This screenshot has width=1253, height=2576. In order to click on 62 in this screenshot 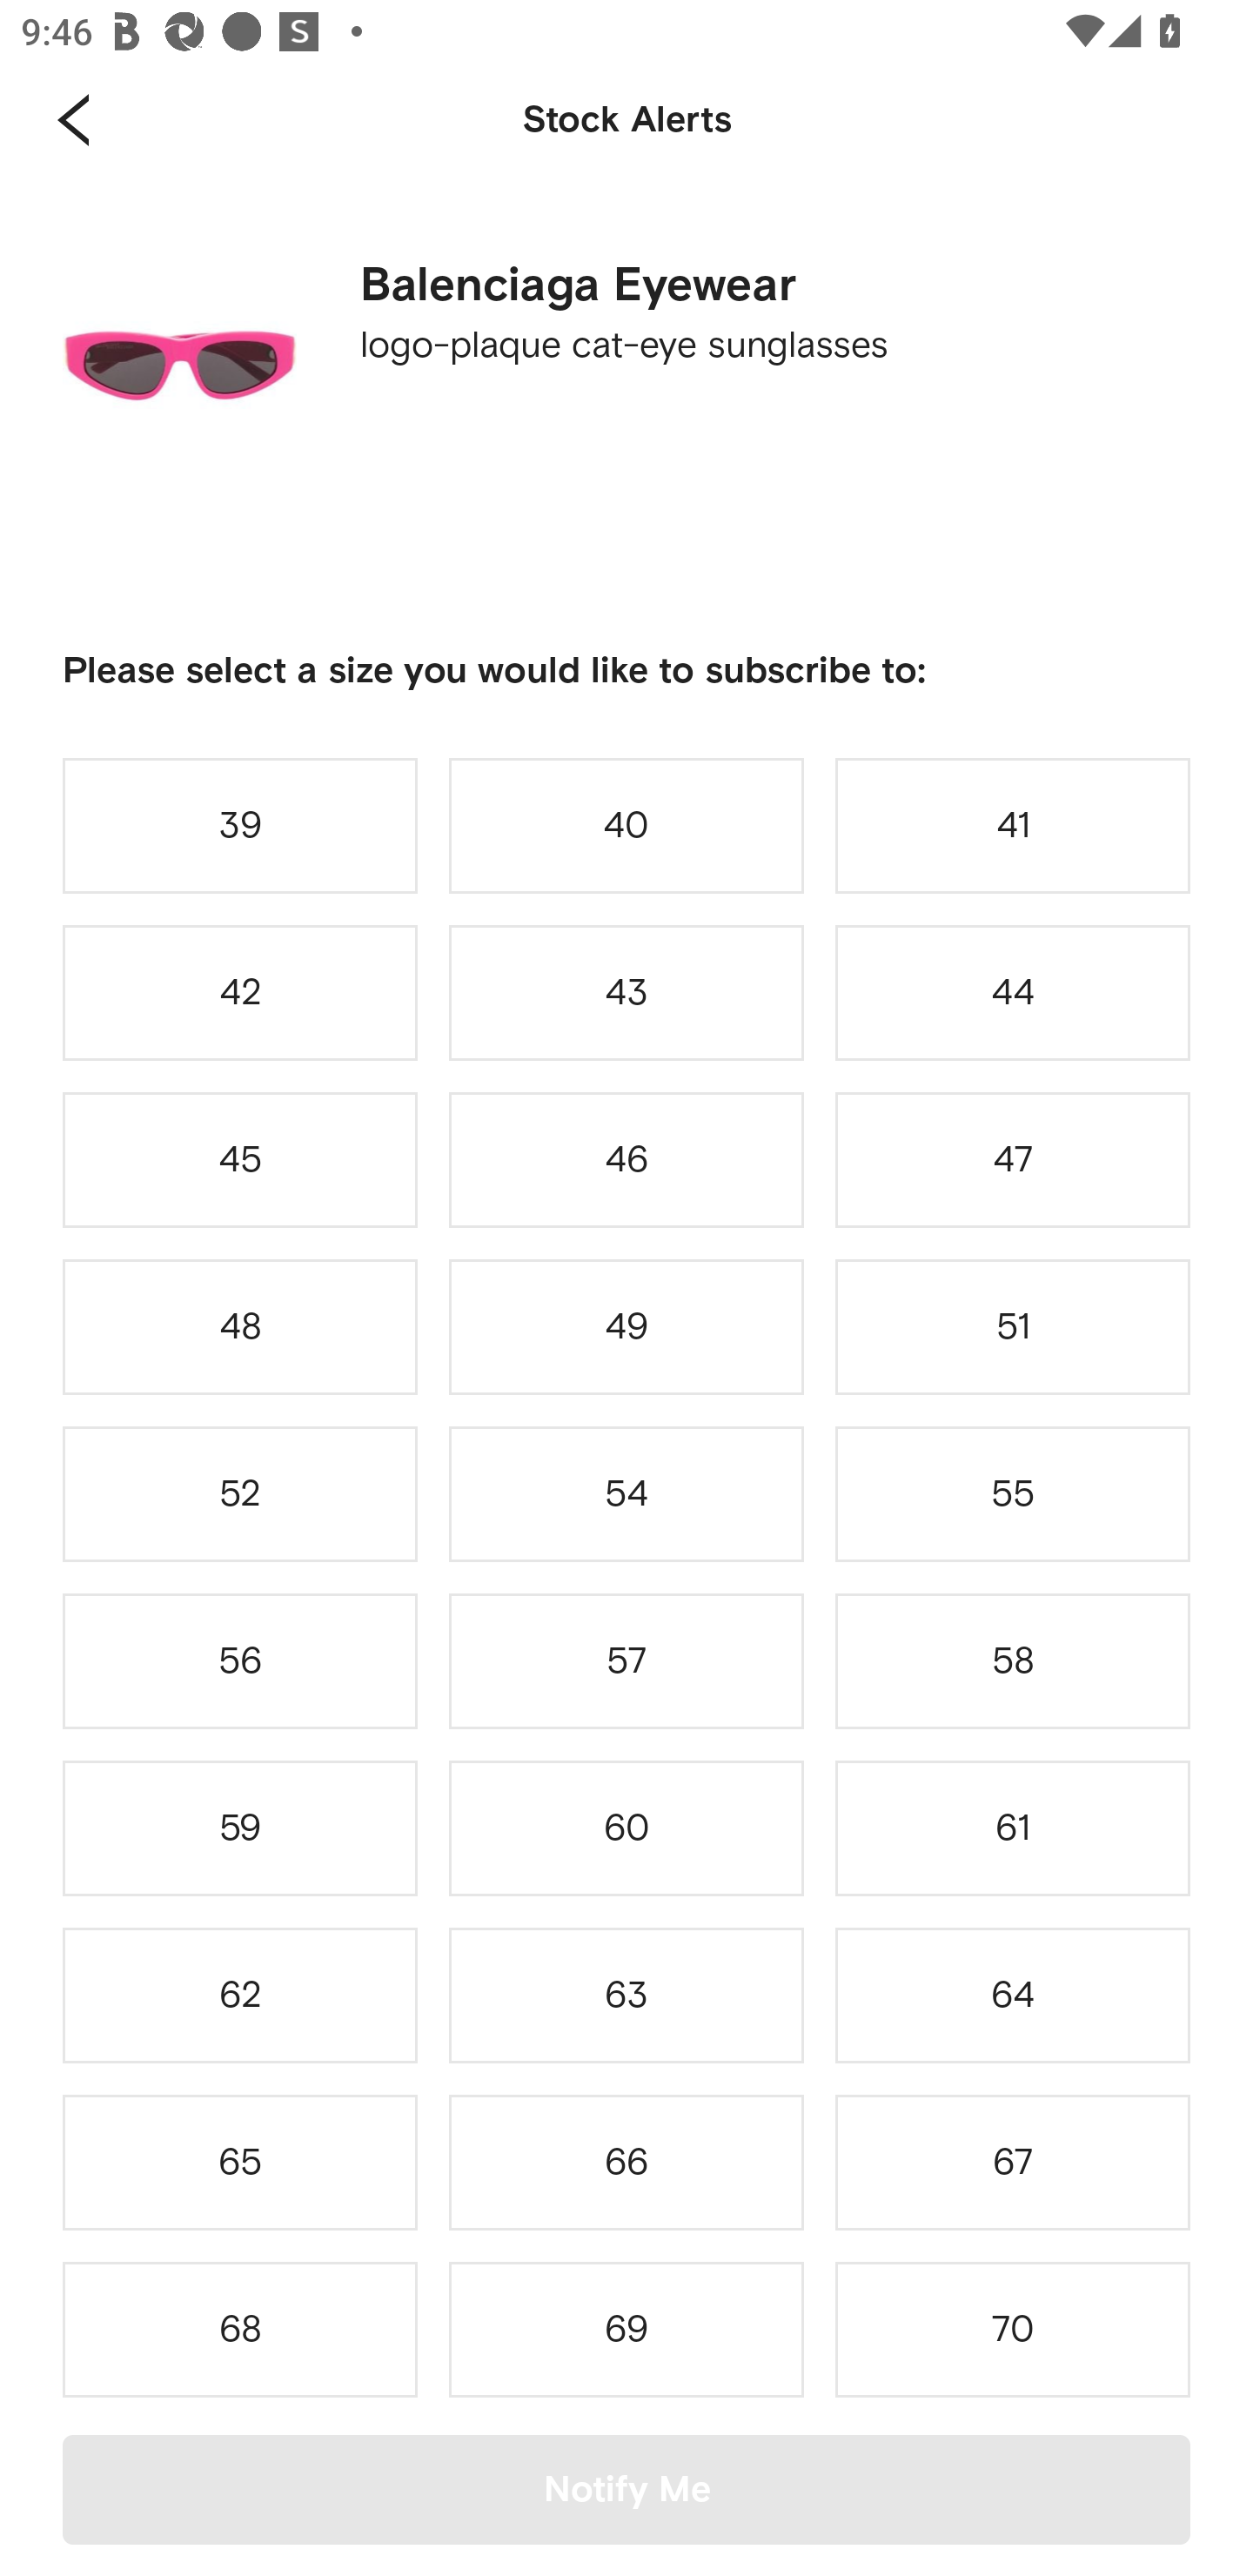, I will do `click(240, 1995)`.